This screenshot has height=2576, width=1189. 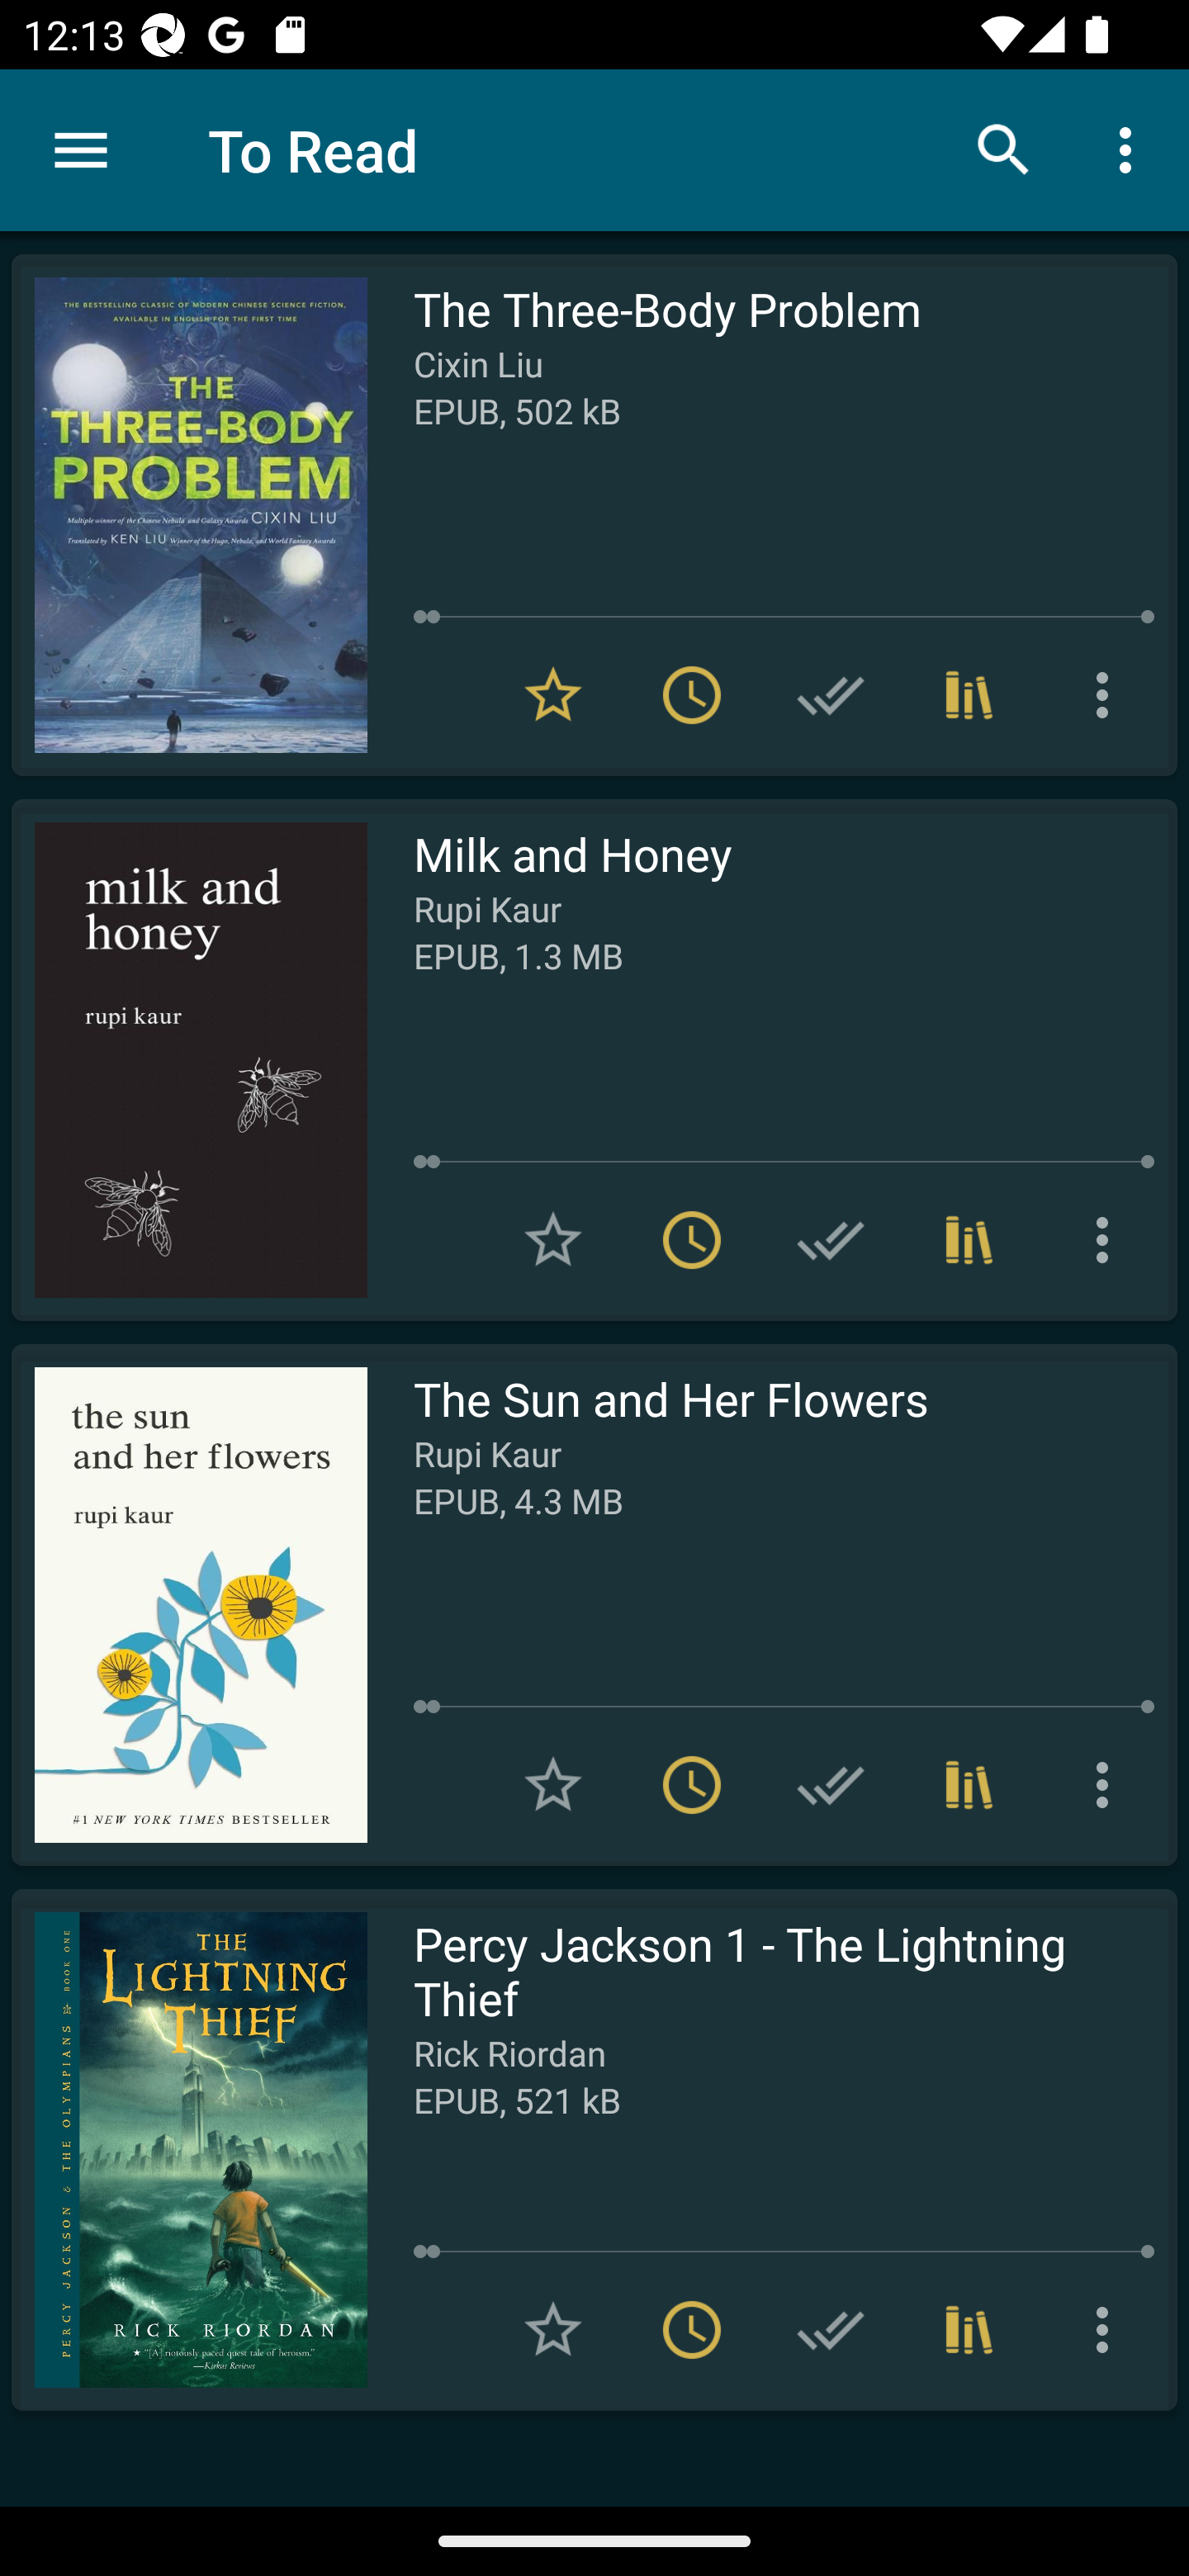 What do you see at coordinates (831, 2330) in the screenshot?
I see `Add to Have read` at bounding box center [831, 2330].